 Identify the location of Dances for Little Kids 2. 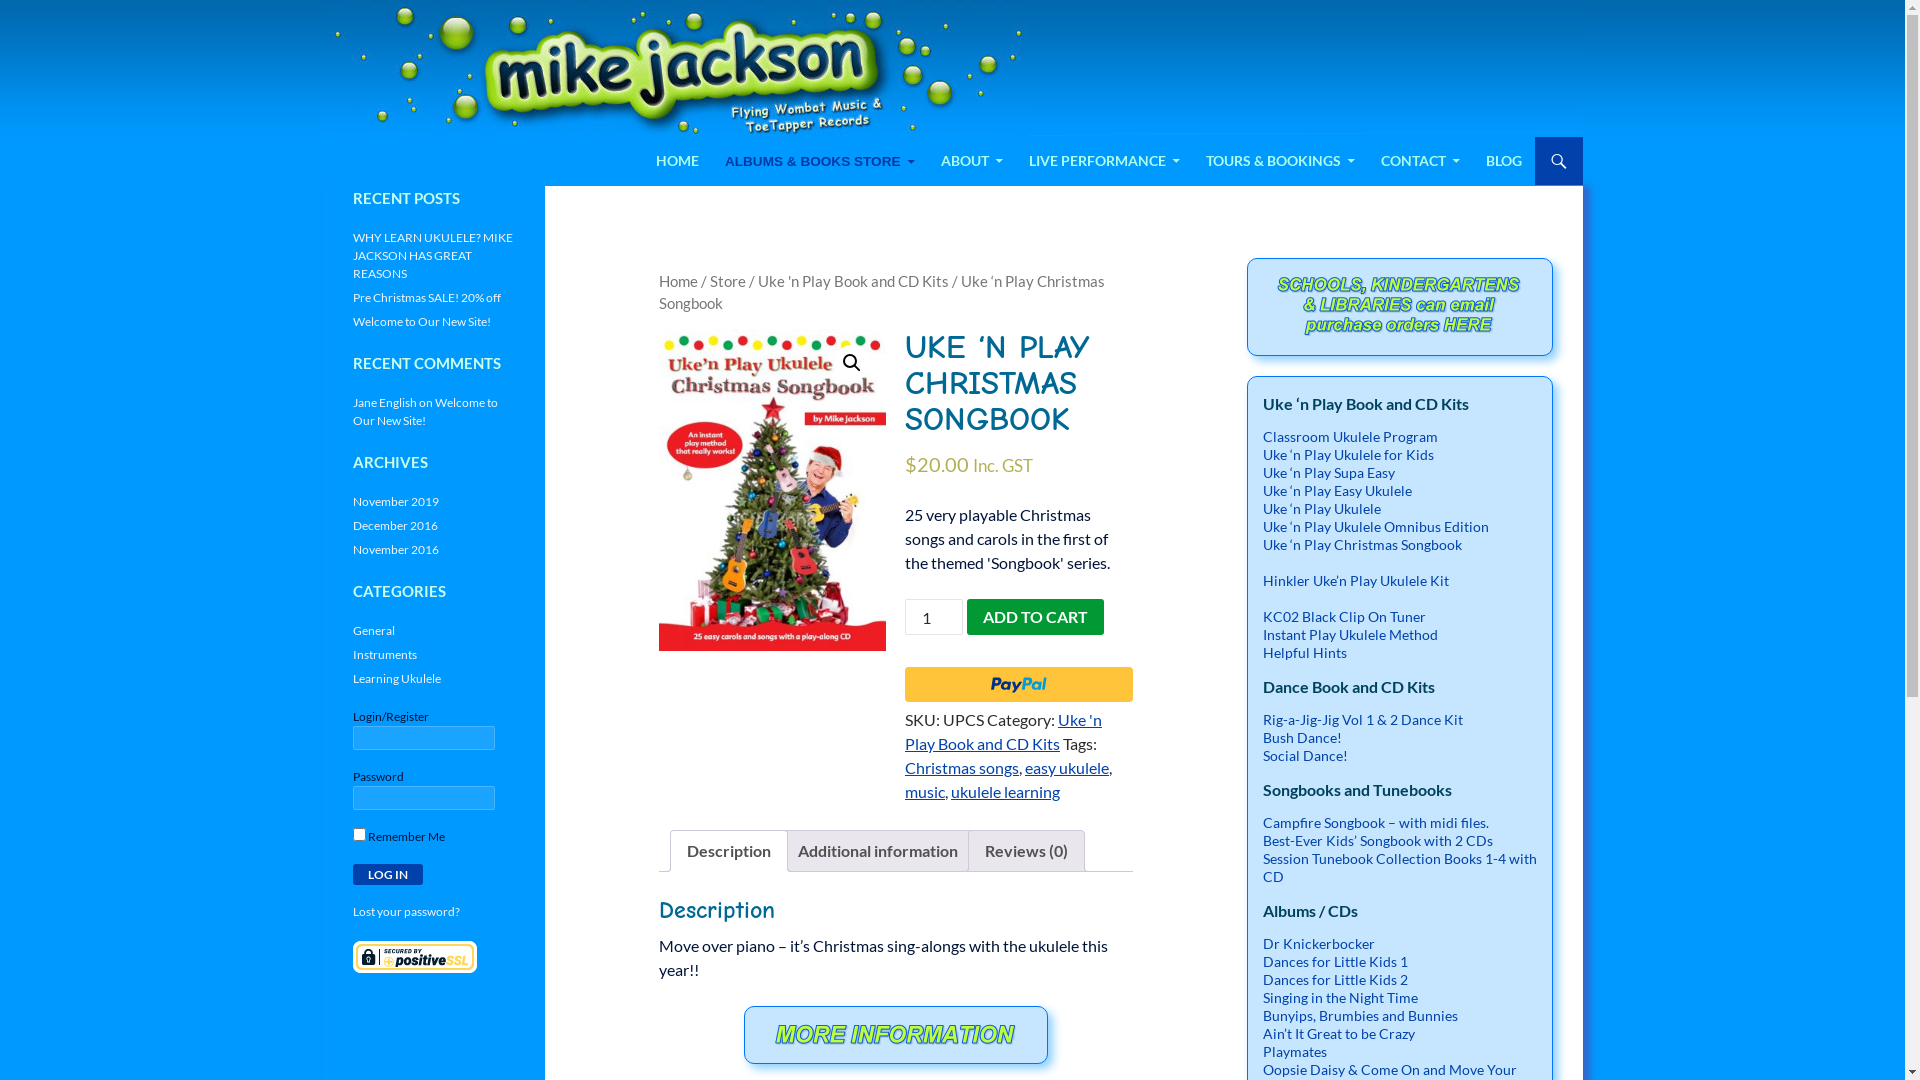
(1334, 980).